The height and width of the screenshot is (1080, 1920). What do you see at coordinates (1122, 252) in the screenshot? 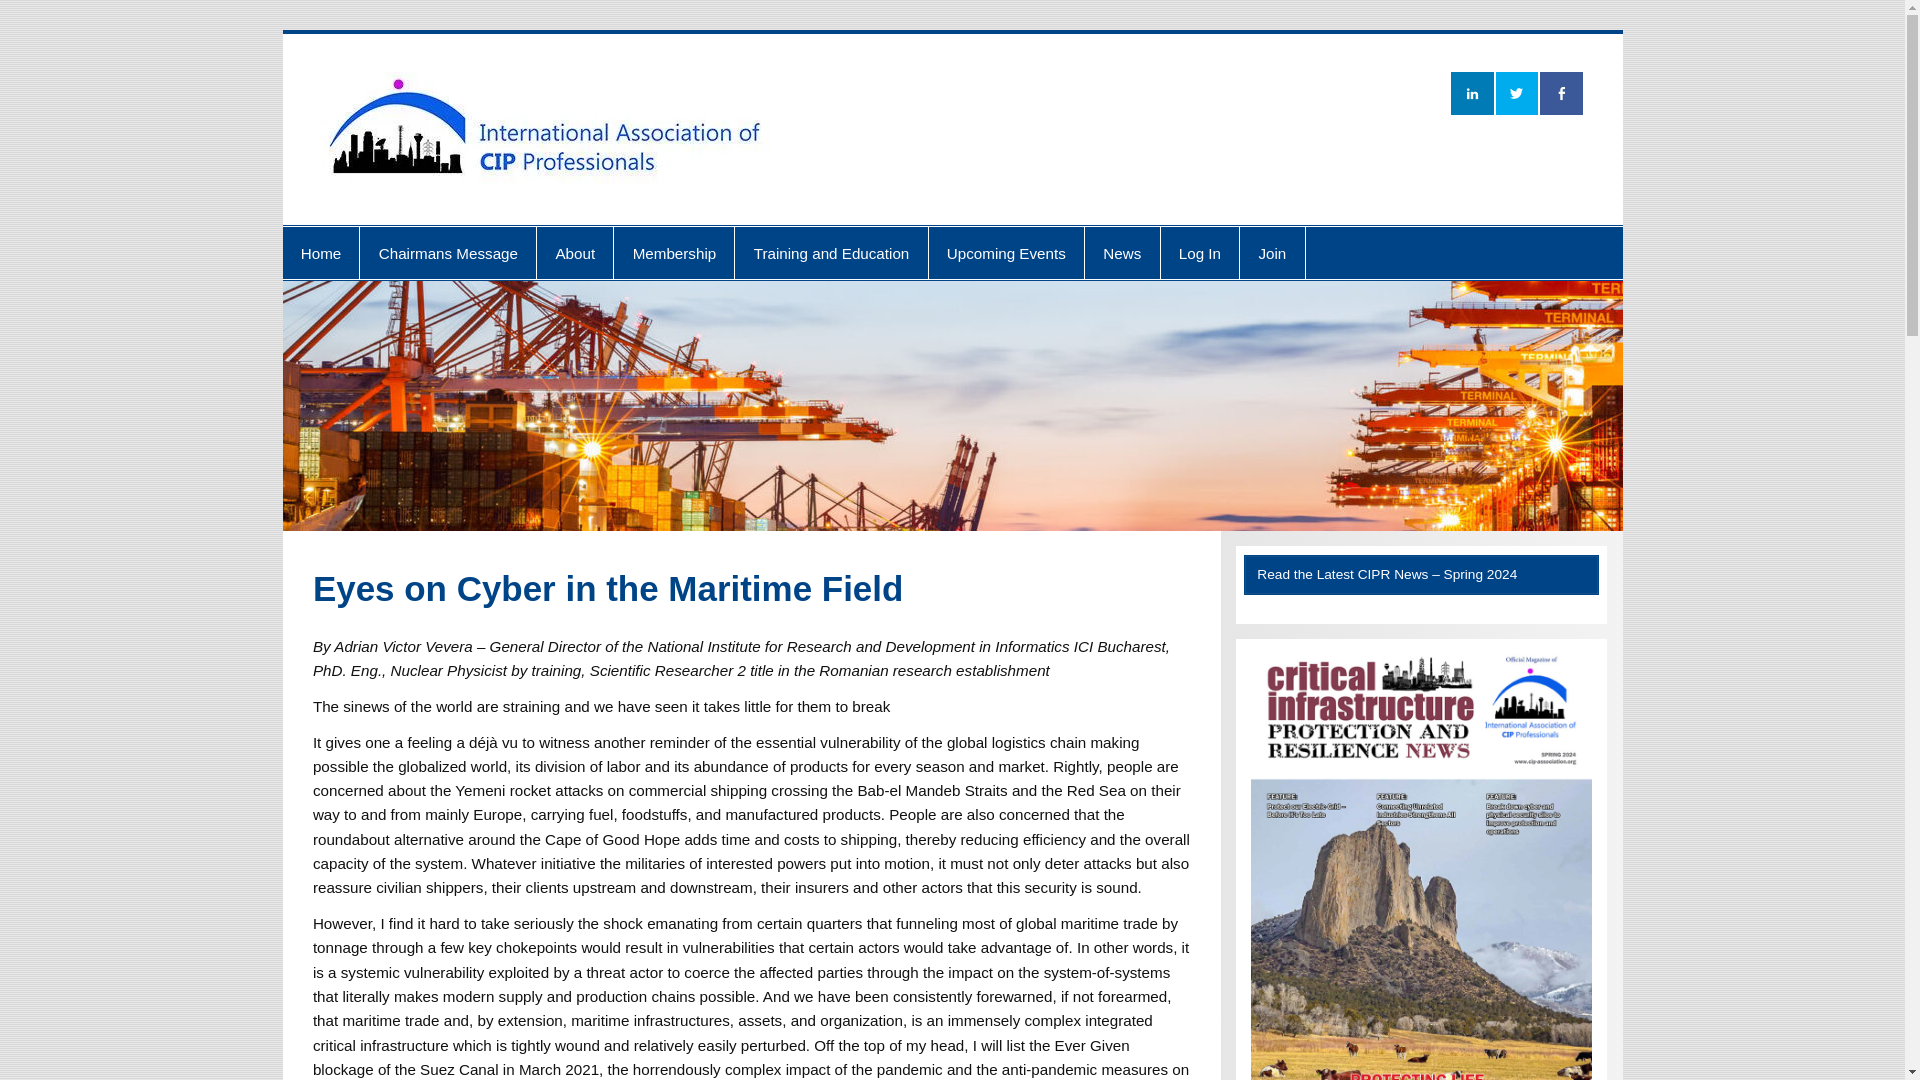
I see `News` at bounding box center [1122, 252].